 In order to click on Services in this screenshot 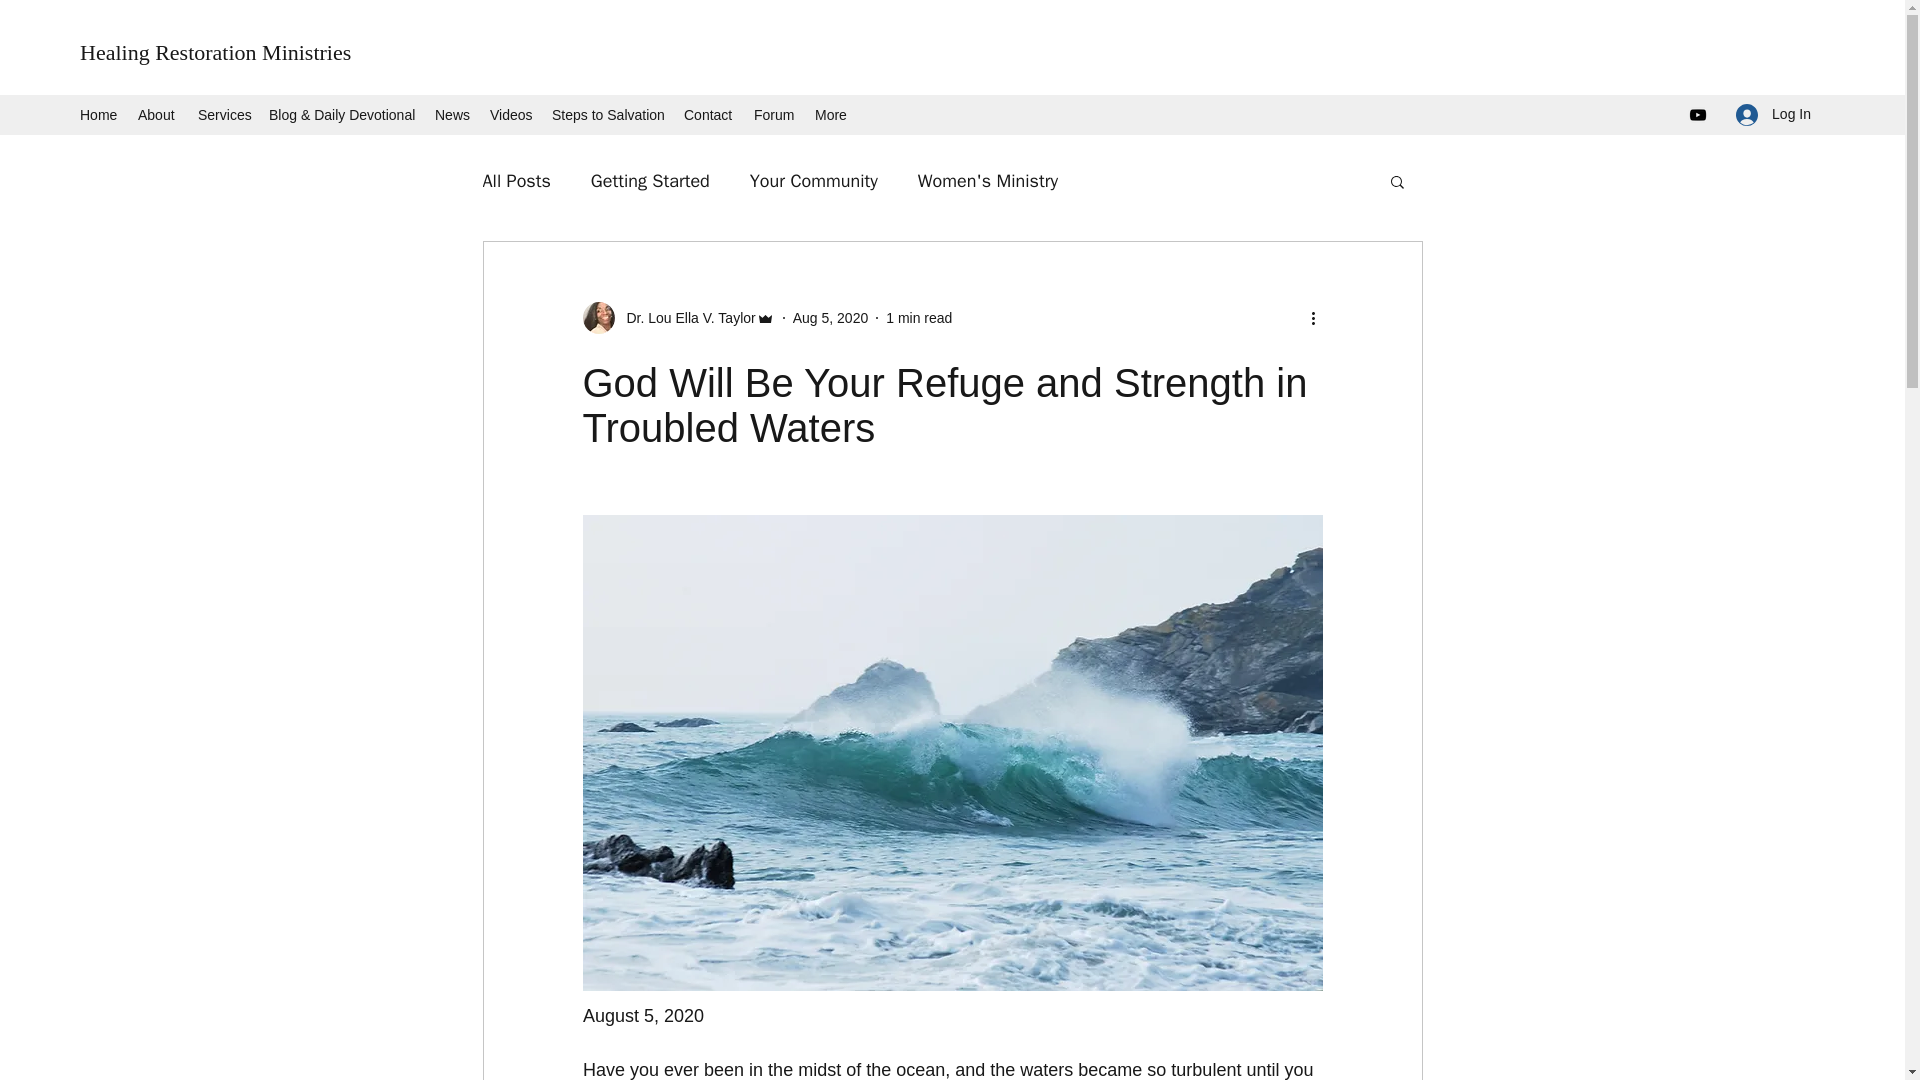, I will do `click(224, 114)`.